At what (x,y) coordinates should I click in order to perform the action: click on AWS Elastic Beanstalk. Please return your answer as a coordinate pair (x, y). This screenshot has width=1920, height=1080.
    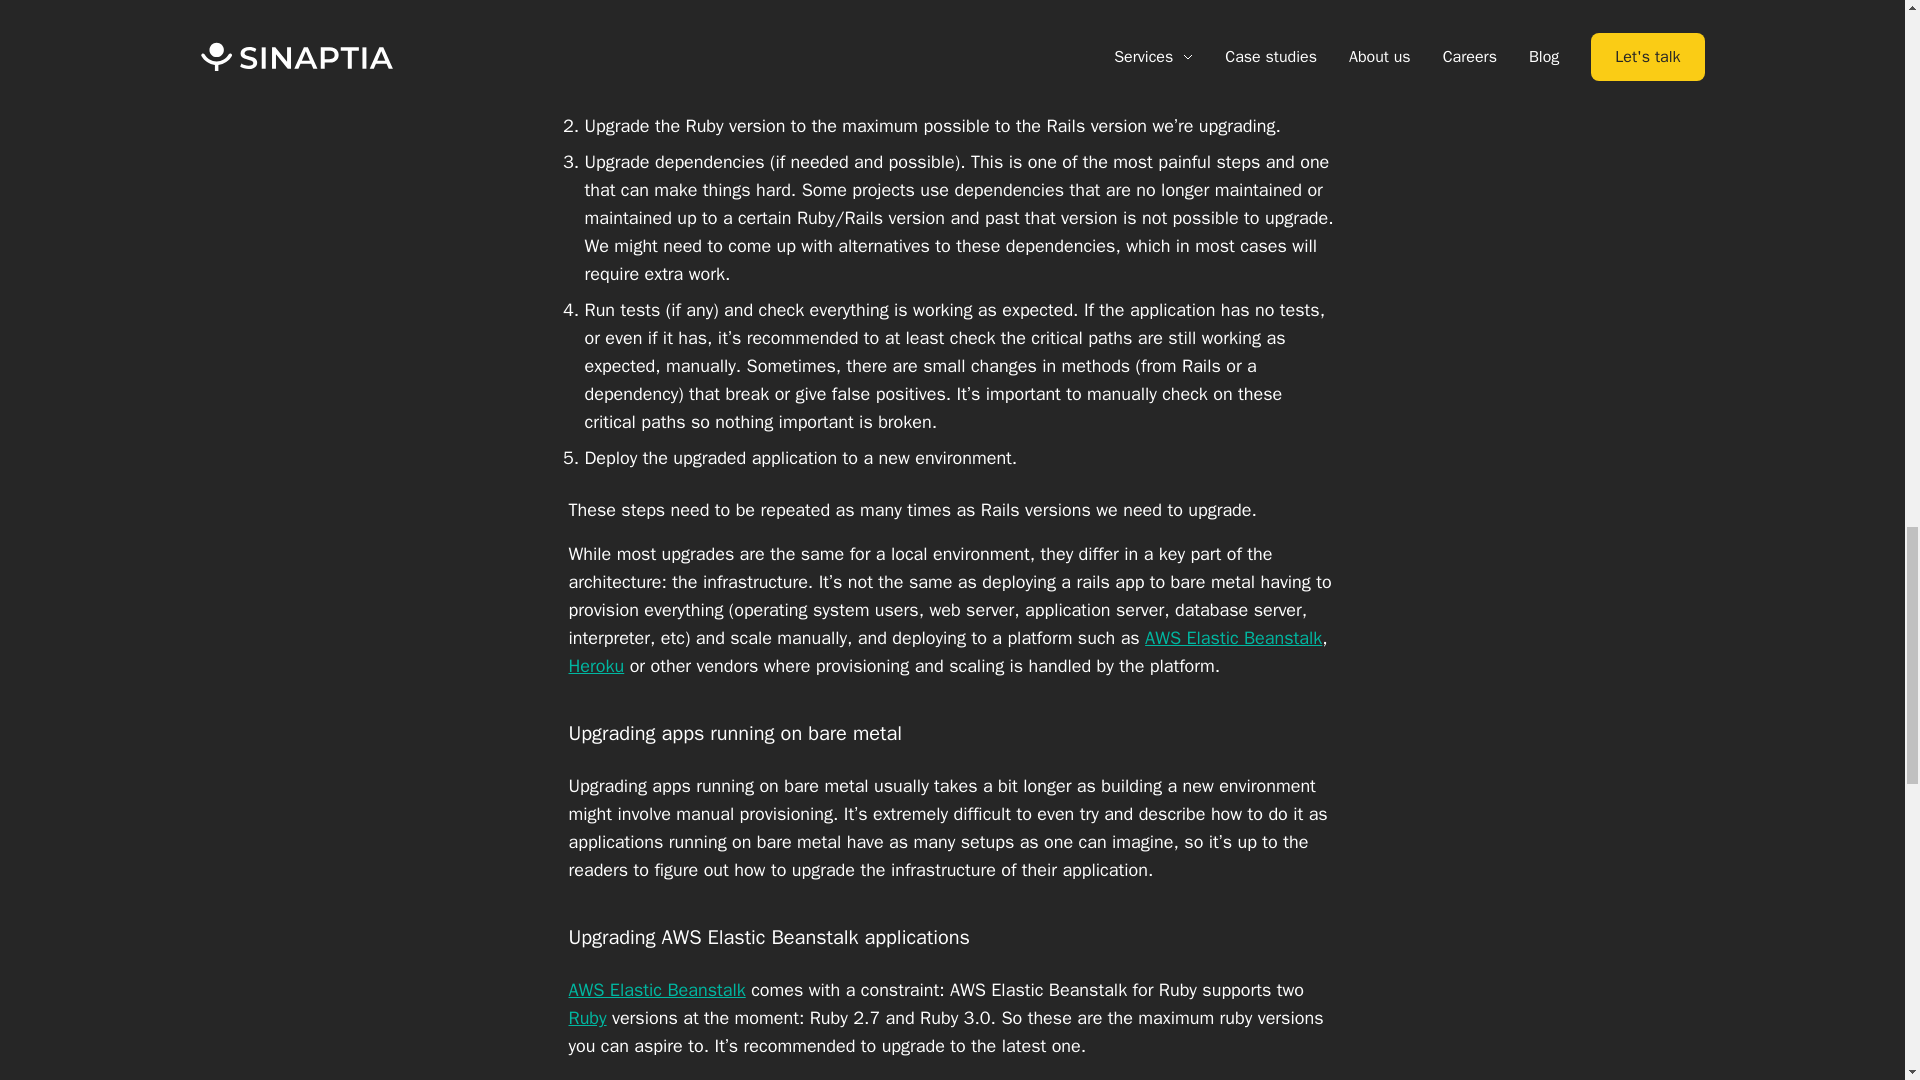
    Looking at the image, I should click on (656, 990).